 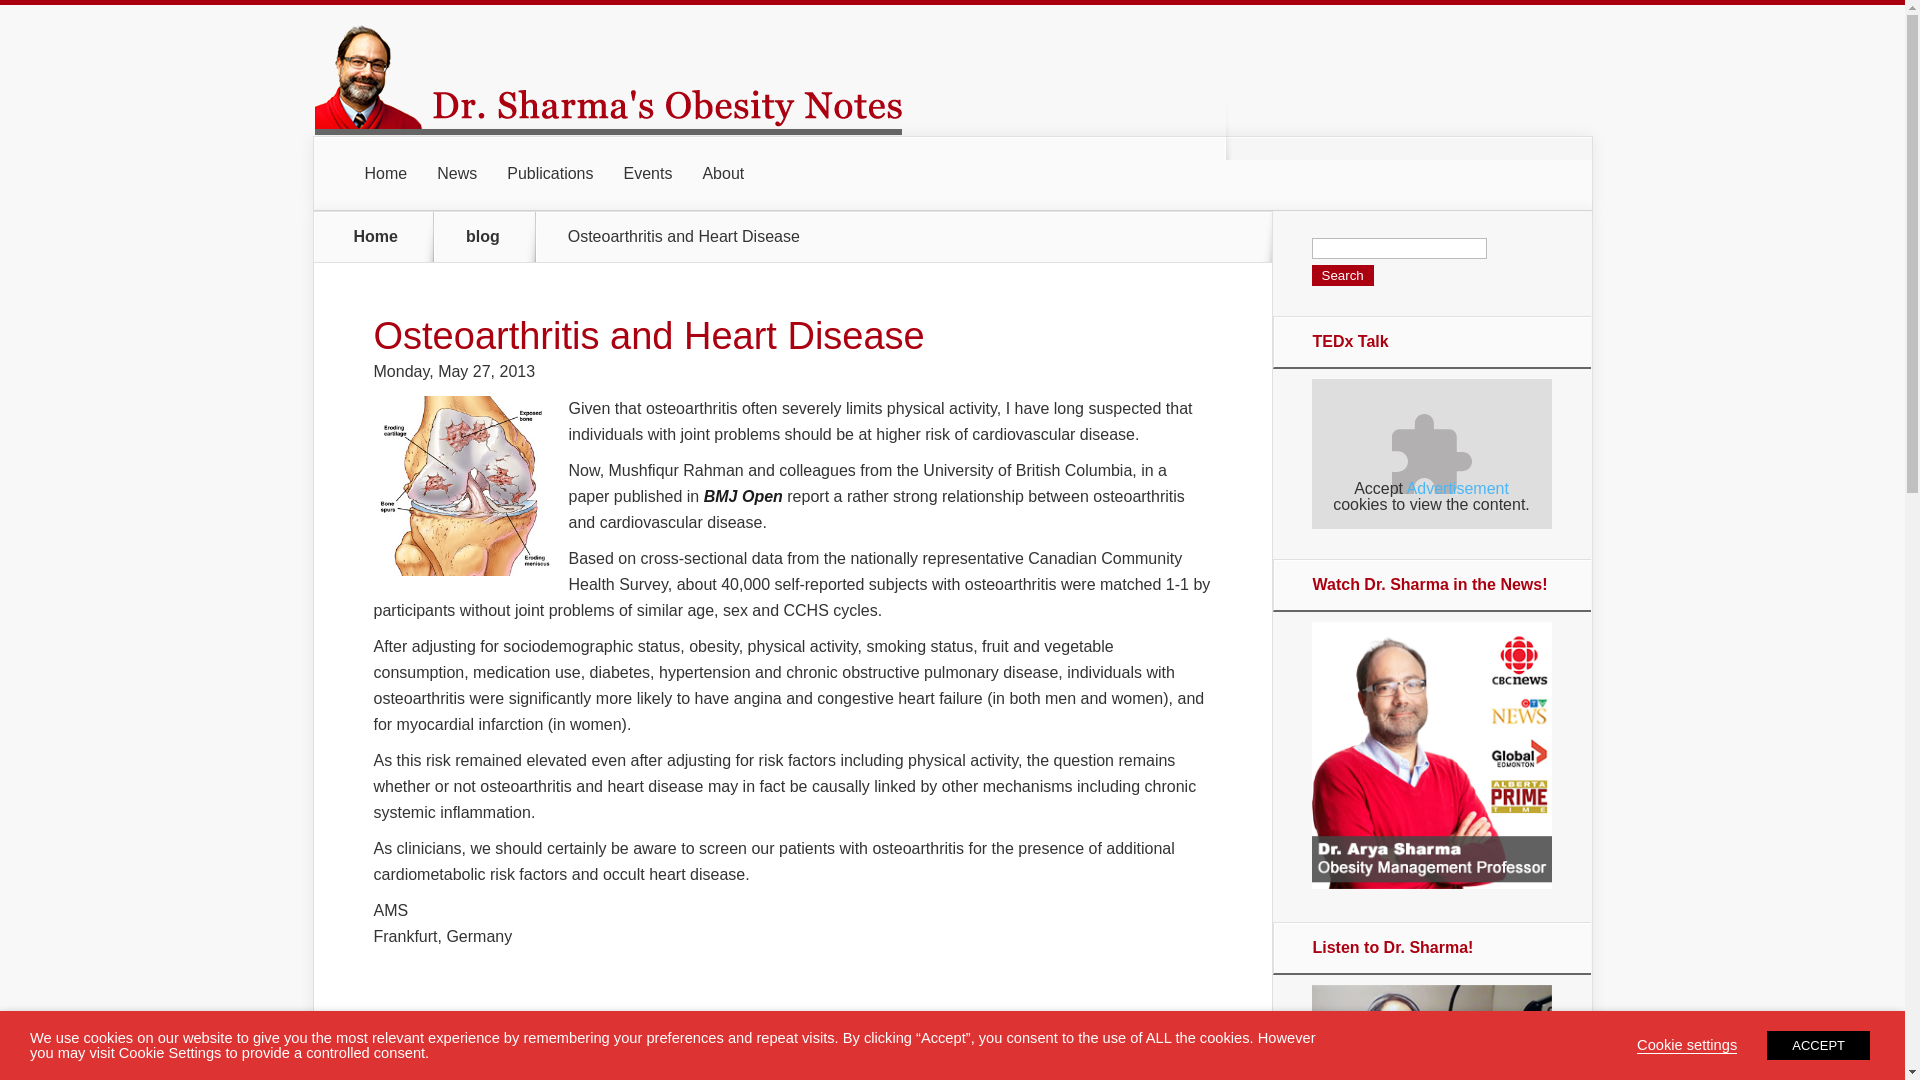 I want to click on About, so click(x=722, y=174).